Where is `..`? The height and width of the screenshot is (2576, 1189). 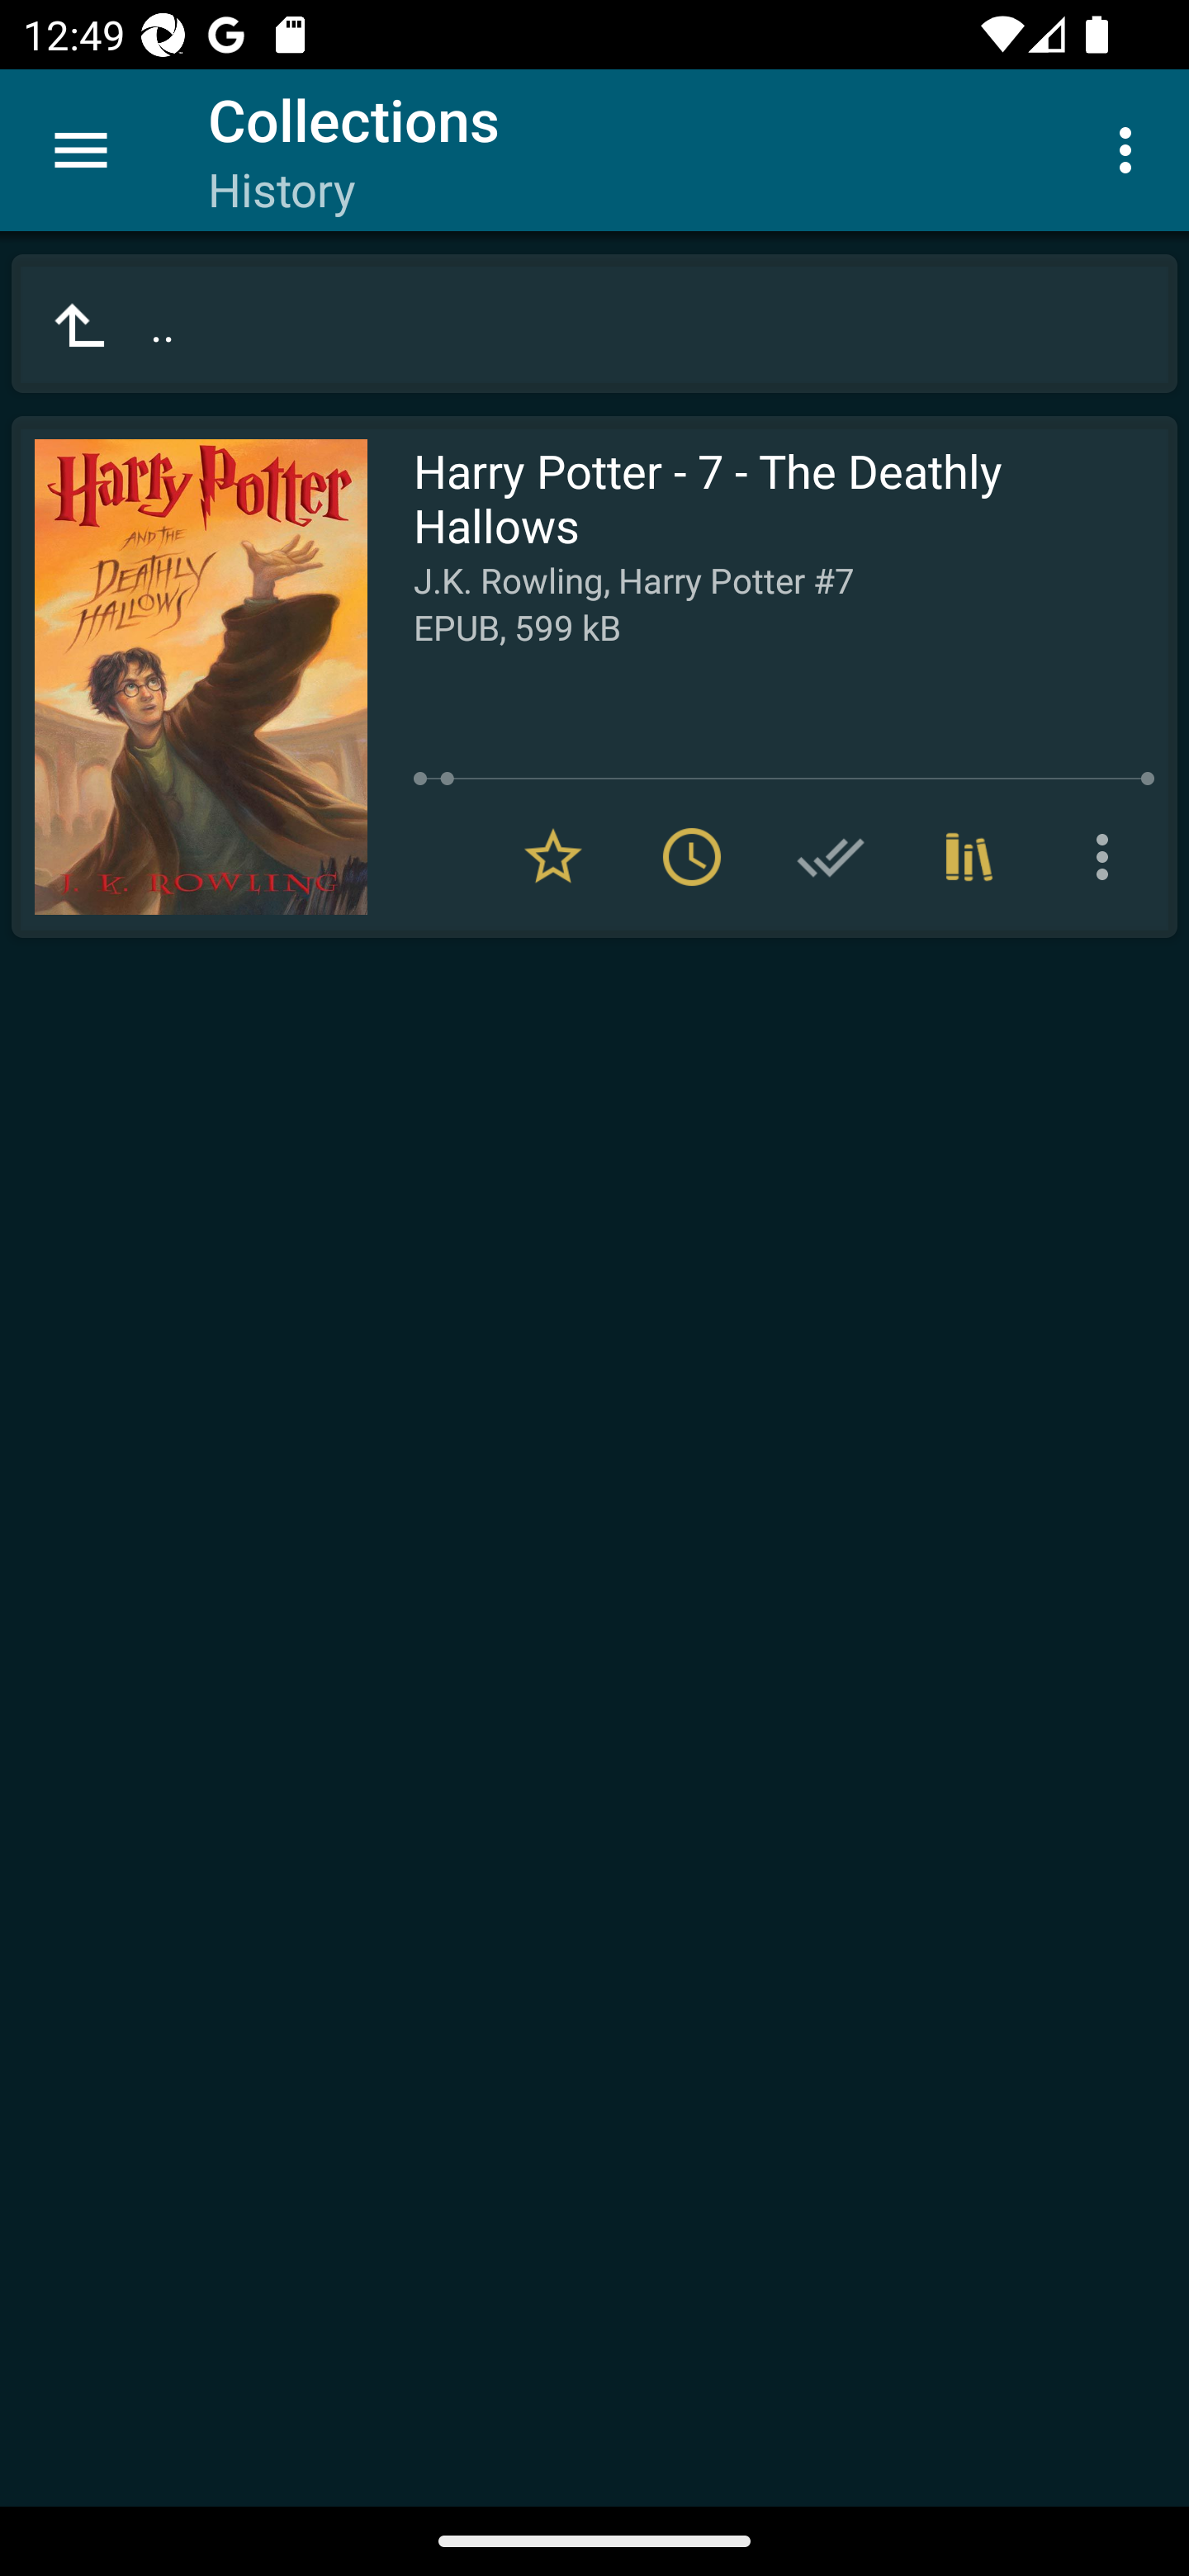
.. is located at coordinates (594, 324).